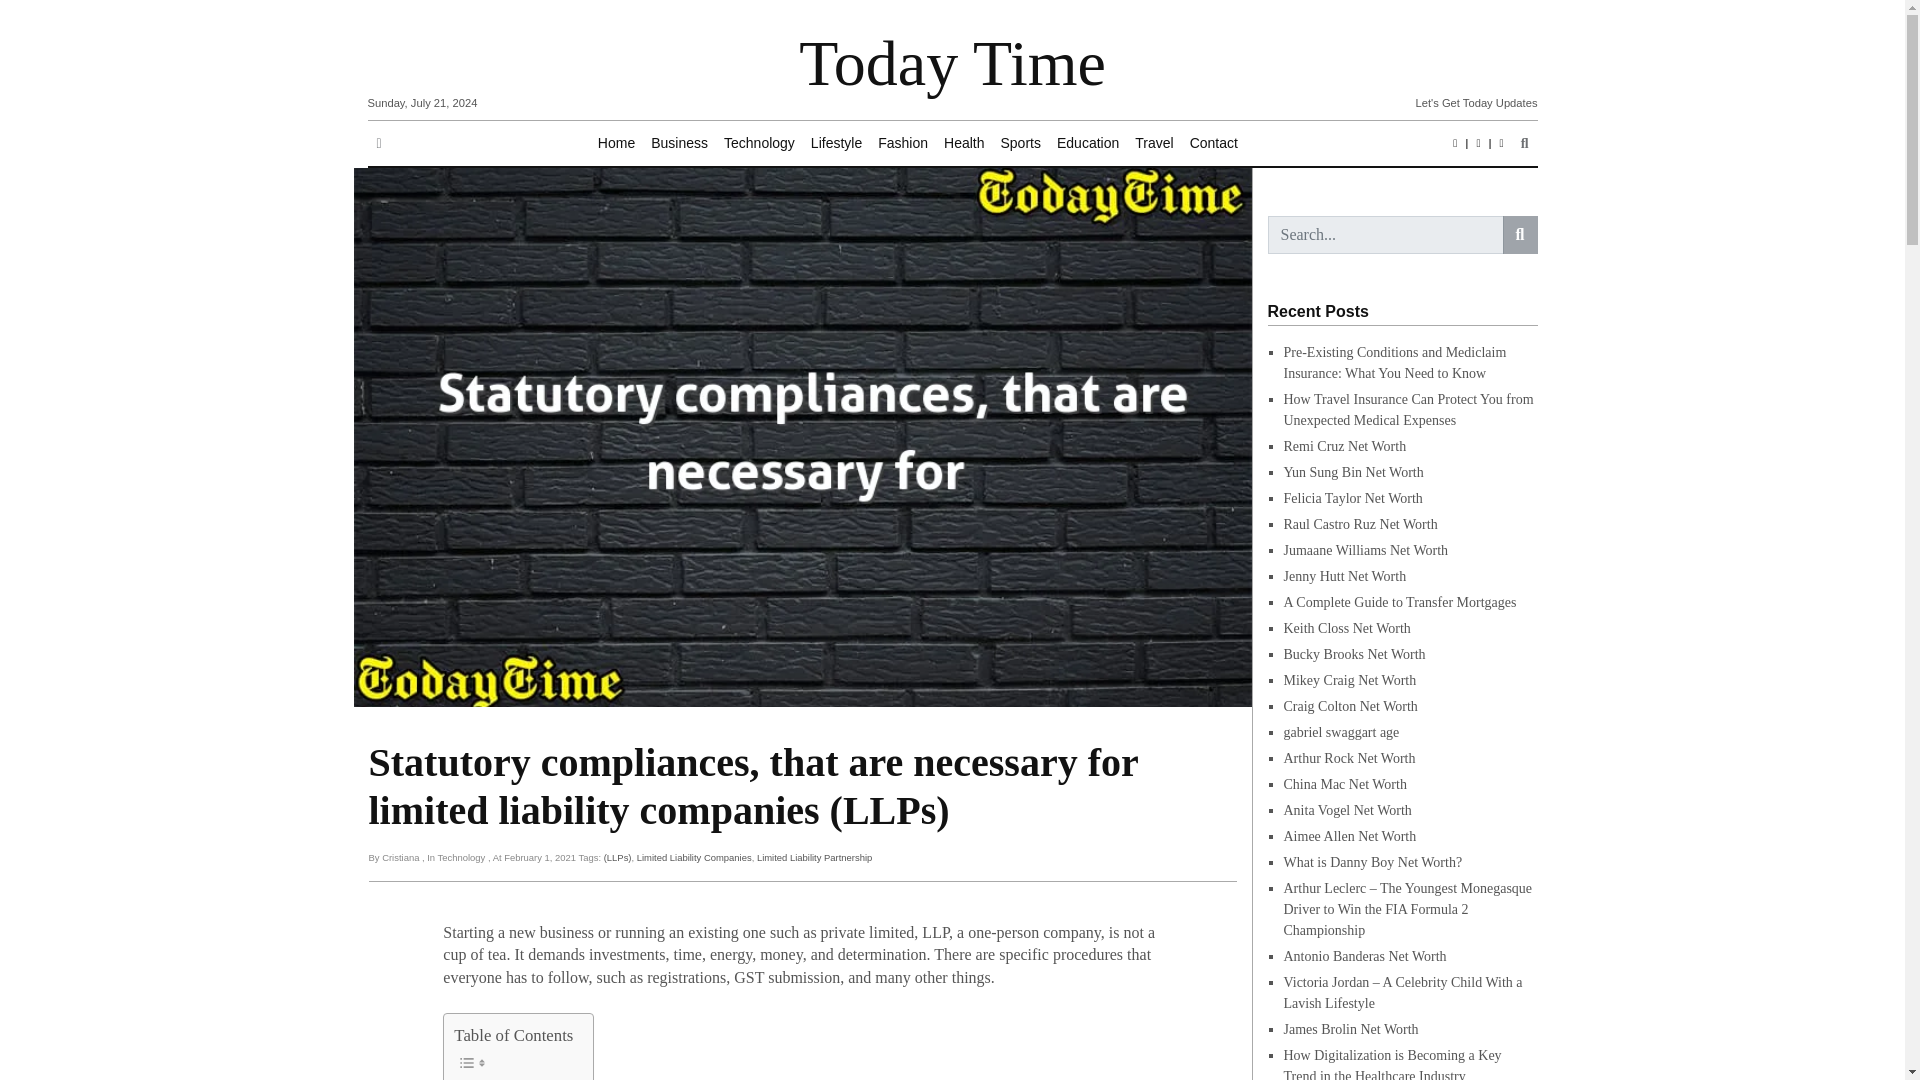 This screenshot has width=1920, height=1080. What do you see at coordinates (902, 144) in the screenshot?
I see `Fashion` at bounding box center [902, 144].